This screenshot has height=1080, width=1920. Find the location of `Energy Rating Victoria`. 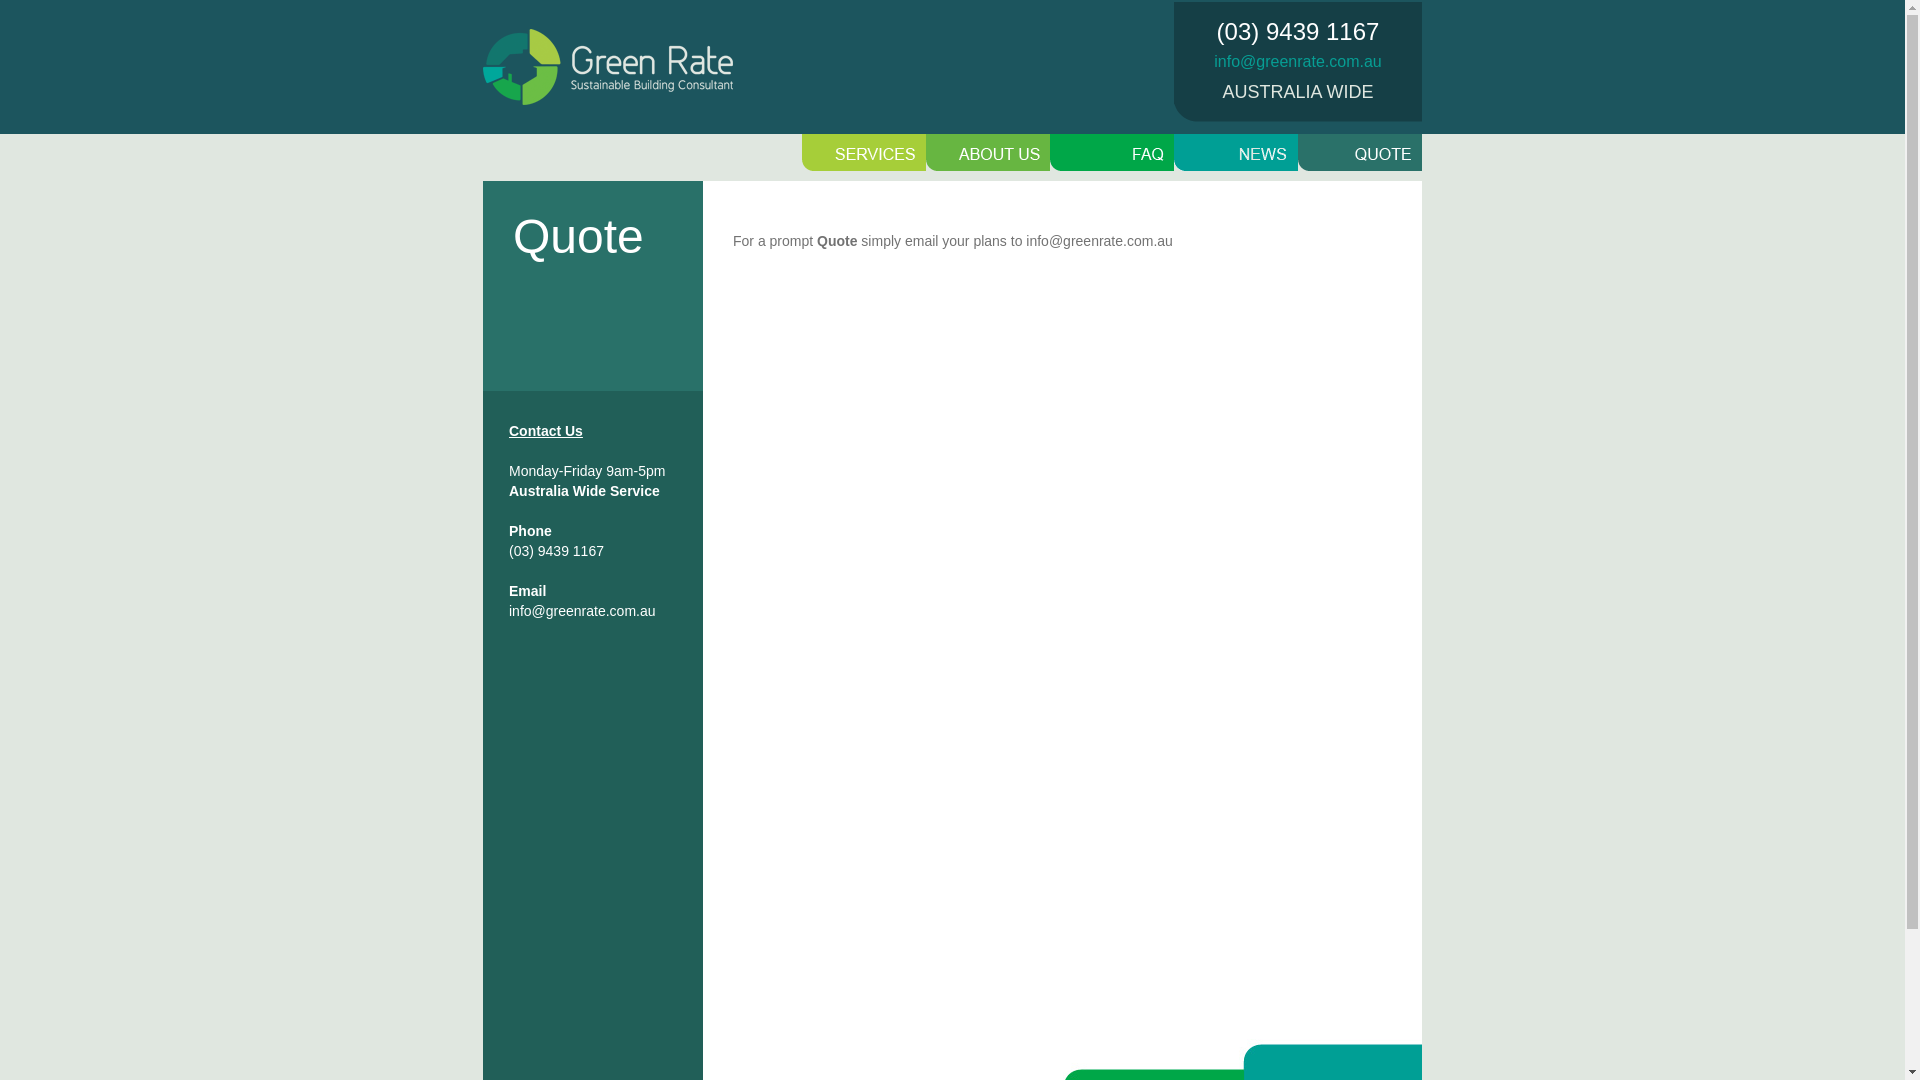

Energy Rating Victoria is located at coordinates (864, 152).